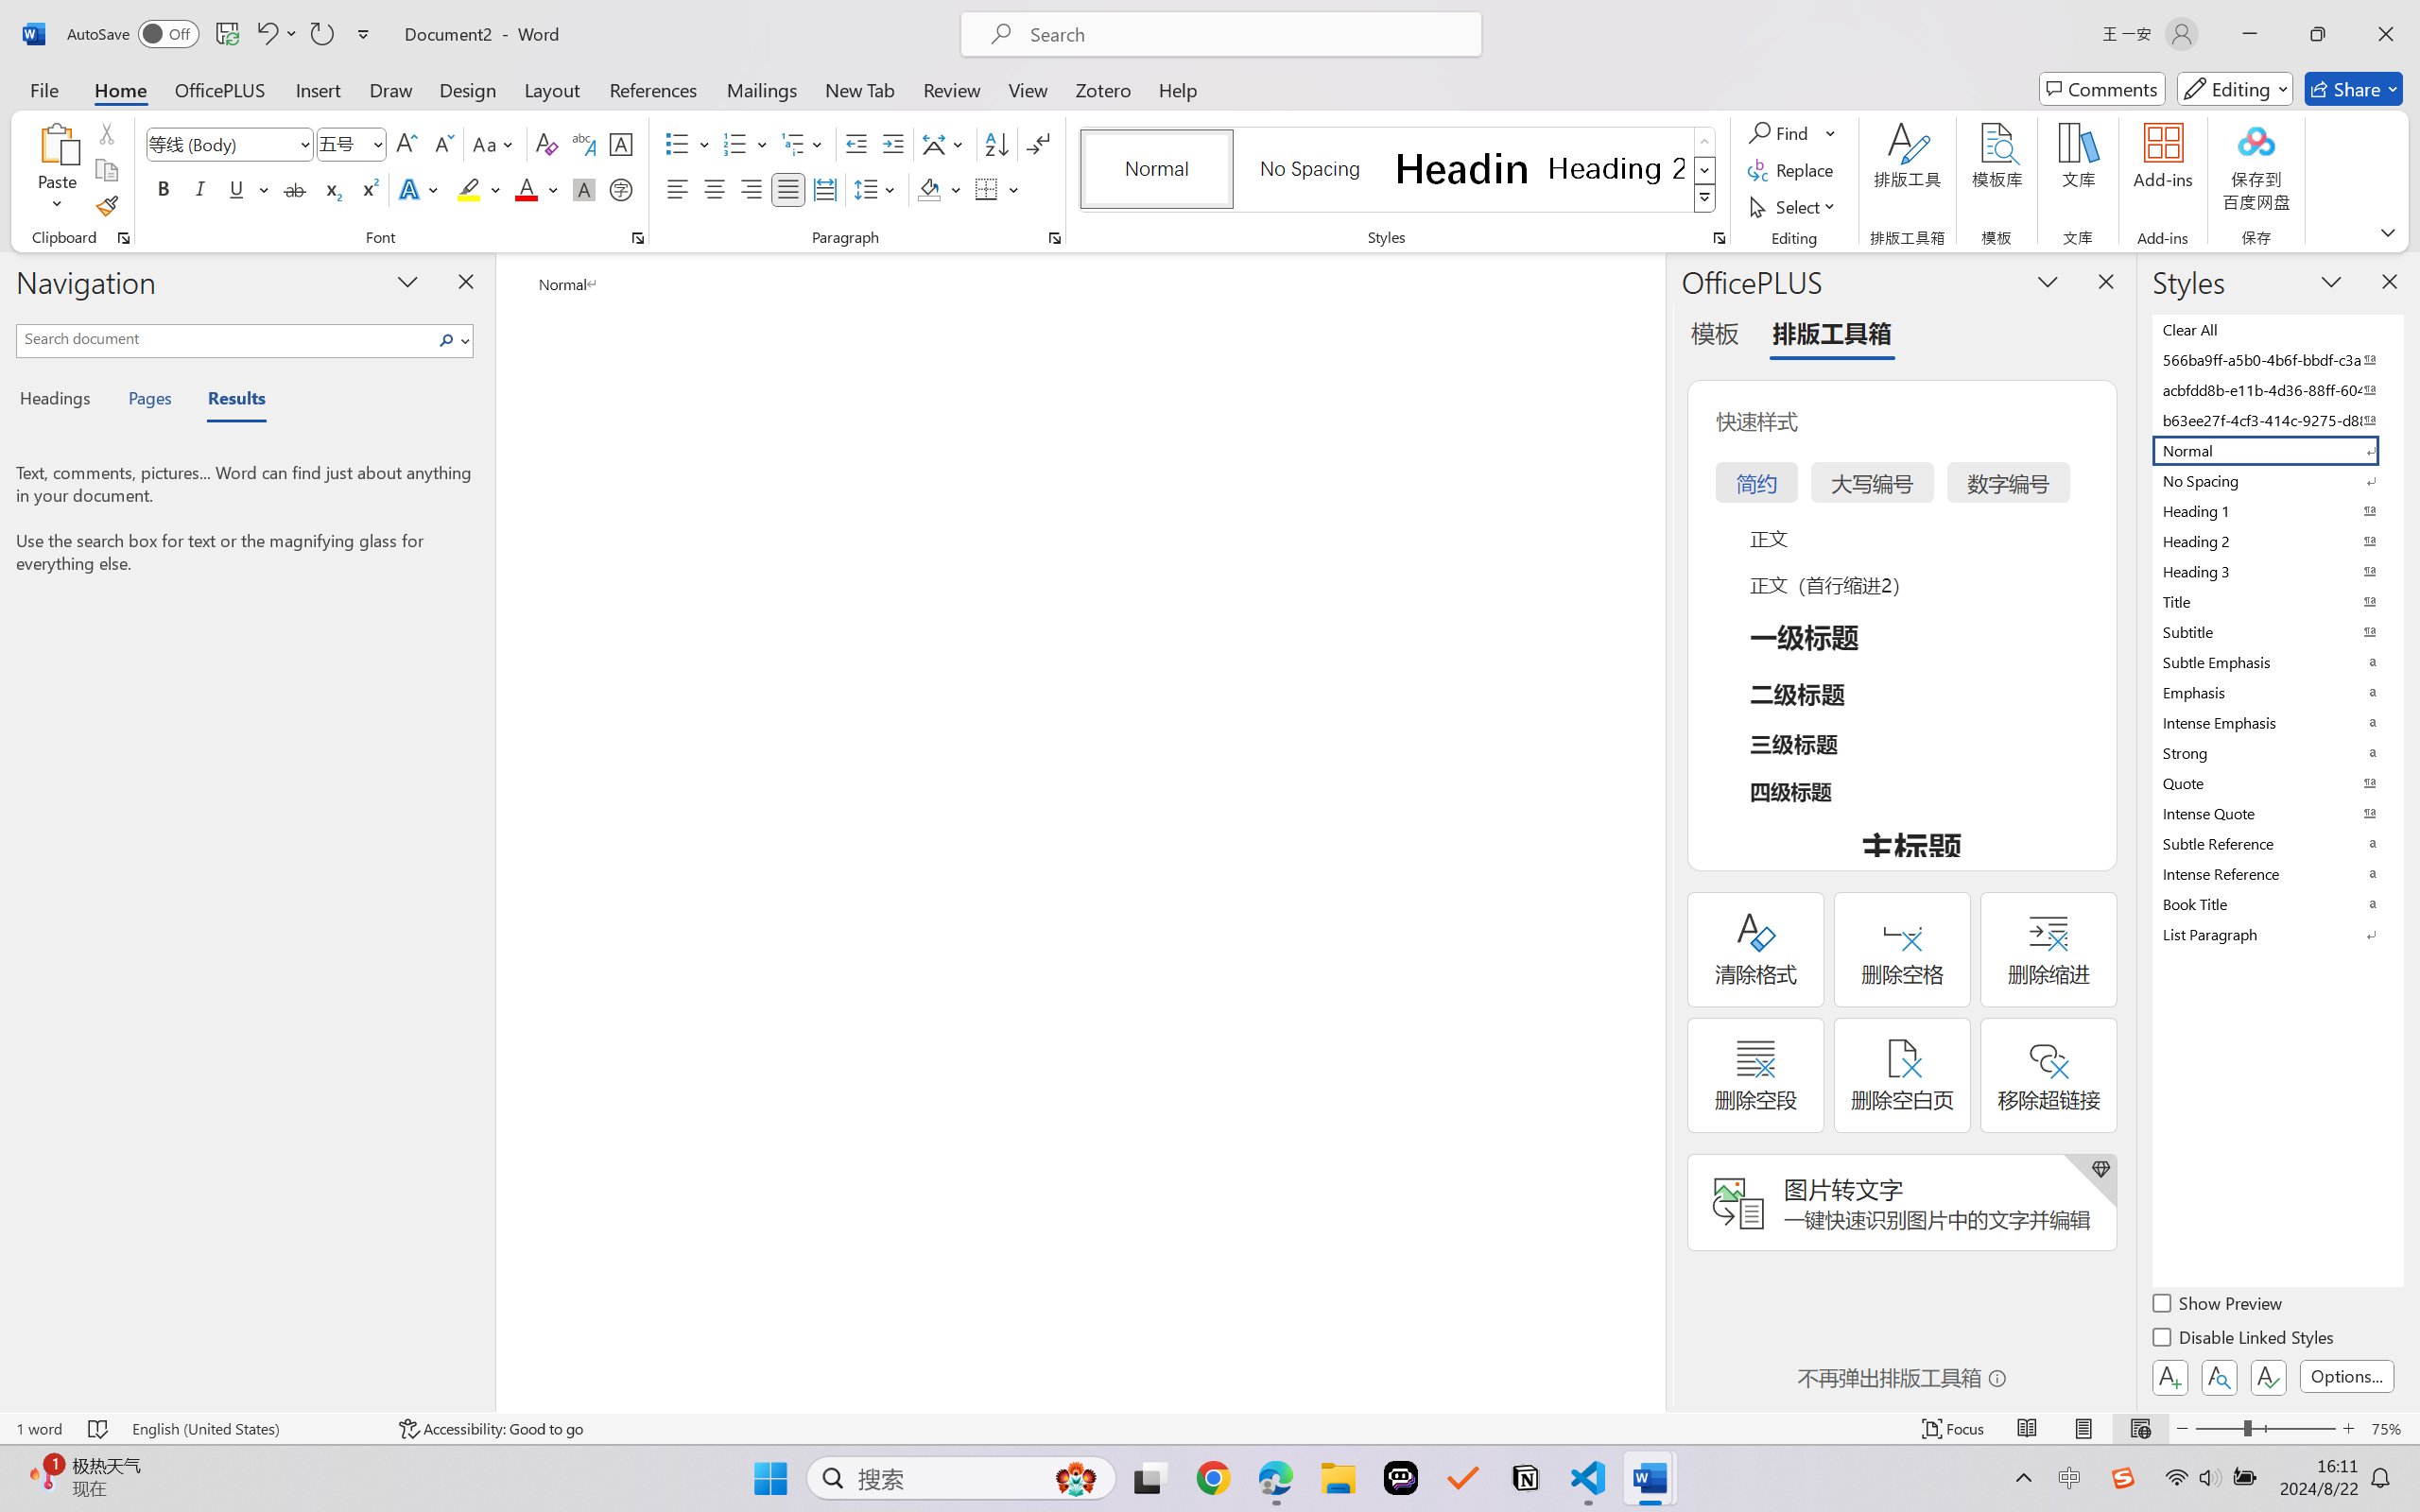 This screenshot has width=2420, height=1512. What do you see at coordinates (677, 189) in the screenshot?
I see `Align Left` at bounding box center [677, 189].